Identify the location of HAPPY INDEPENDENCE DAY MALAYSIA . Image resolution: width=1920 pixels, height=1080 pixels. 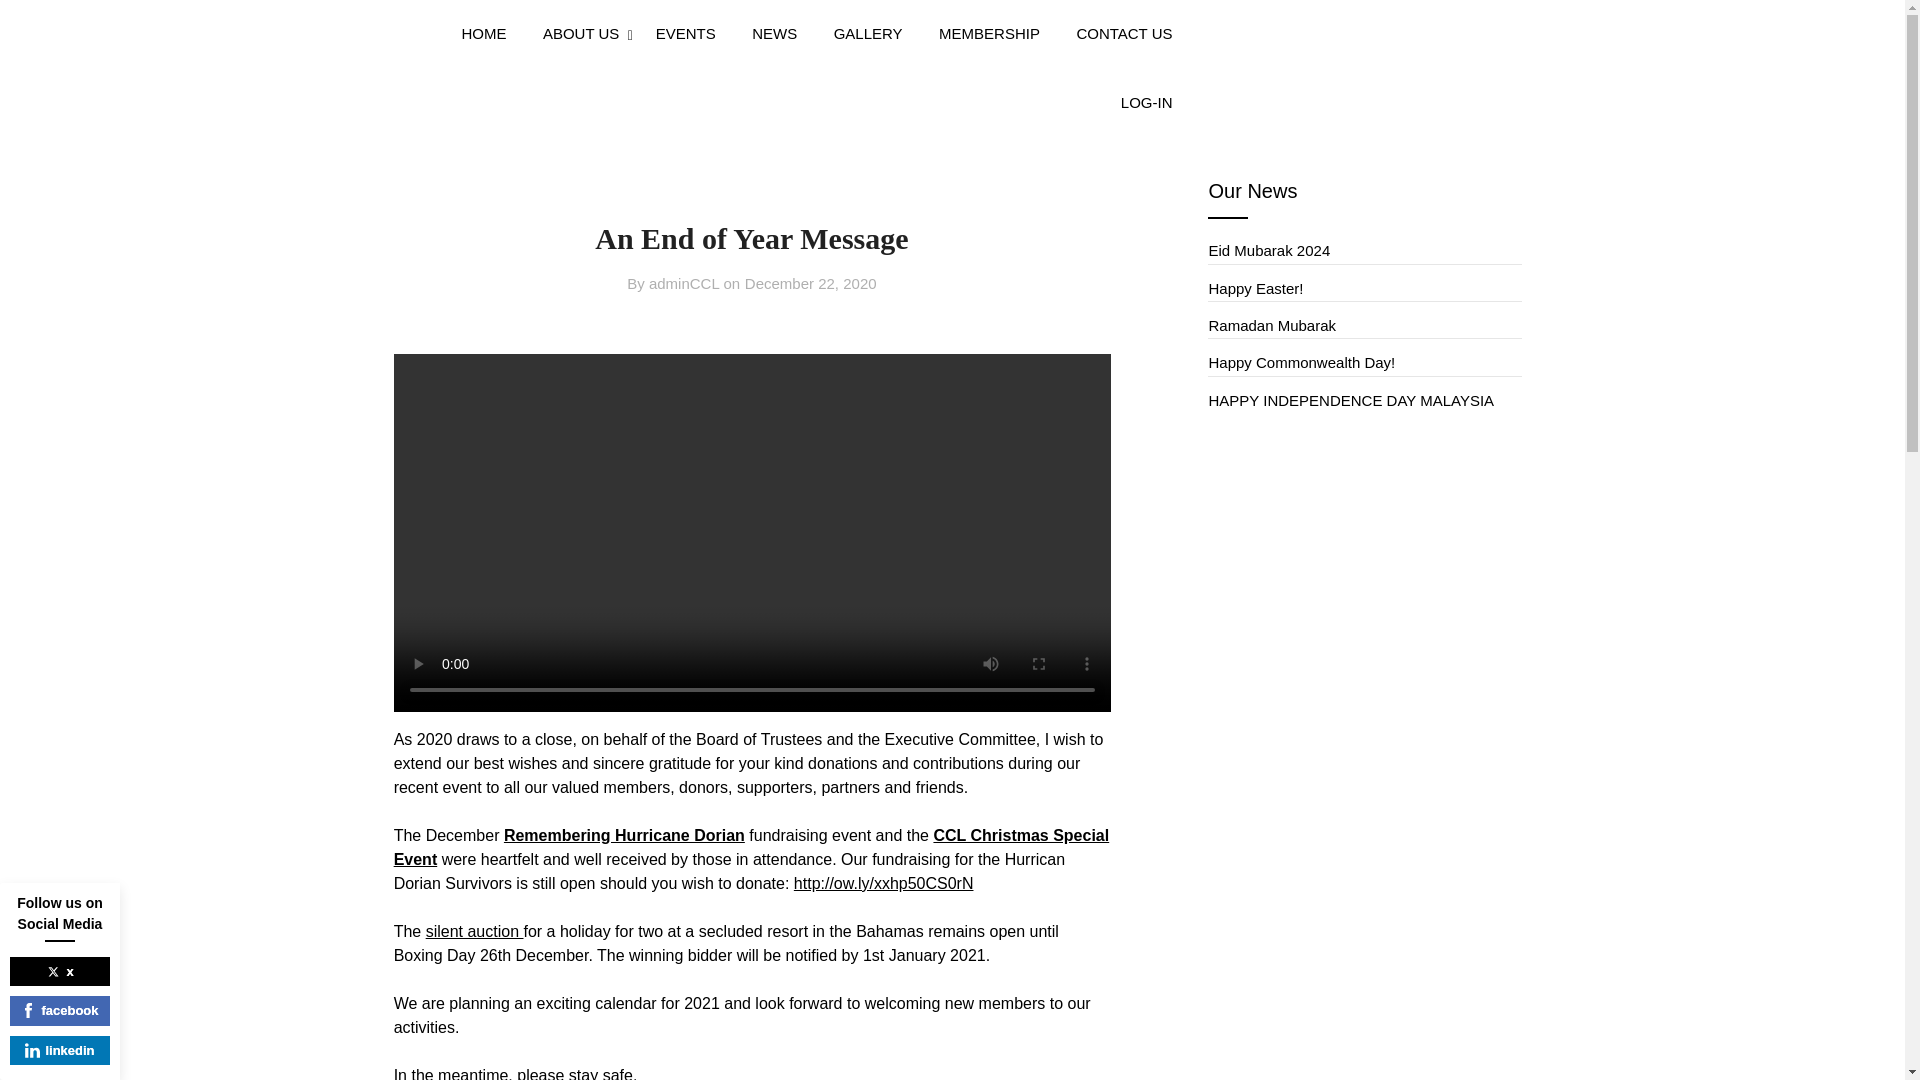
(1352, 400).